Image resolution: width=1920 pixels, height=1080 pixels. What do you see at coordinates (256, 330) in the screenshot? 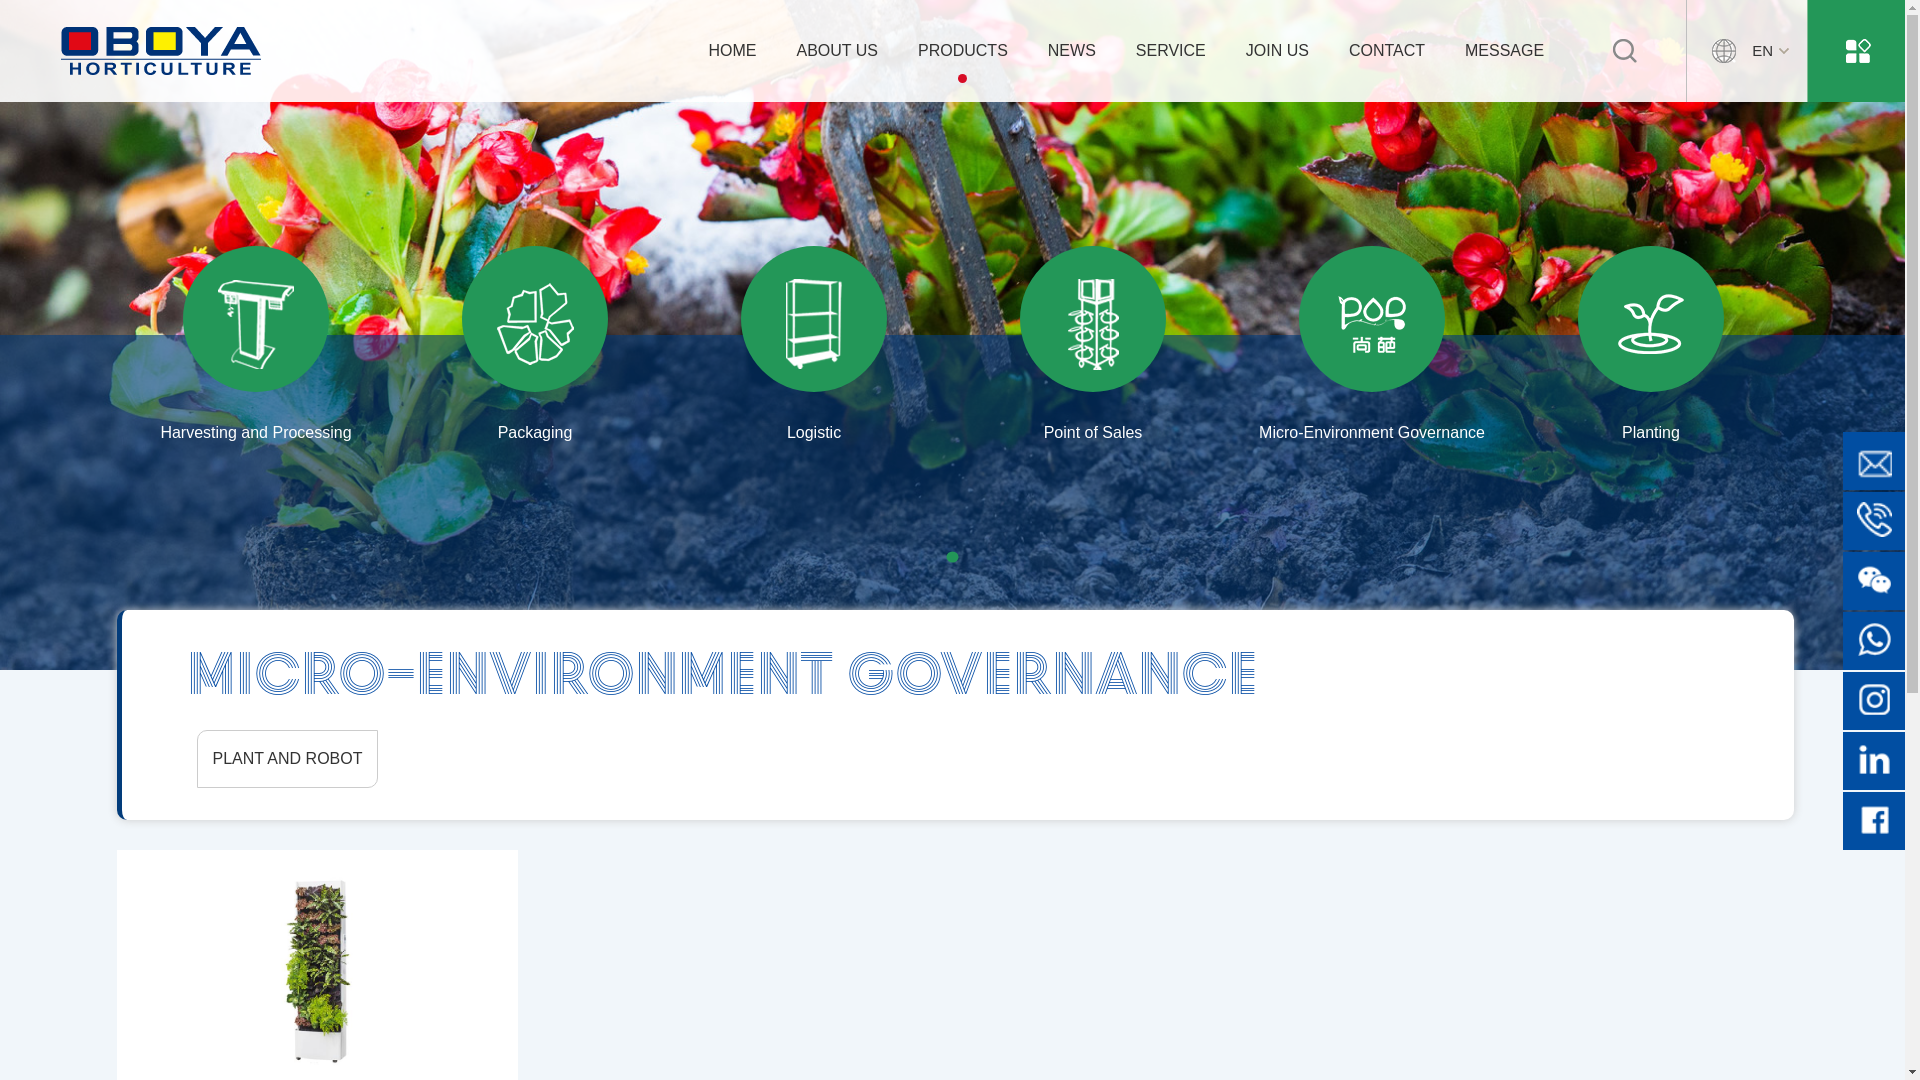
I see `Harvesting and Processing` at bounding box center [256, 330].